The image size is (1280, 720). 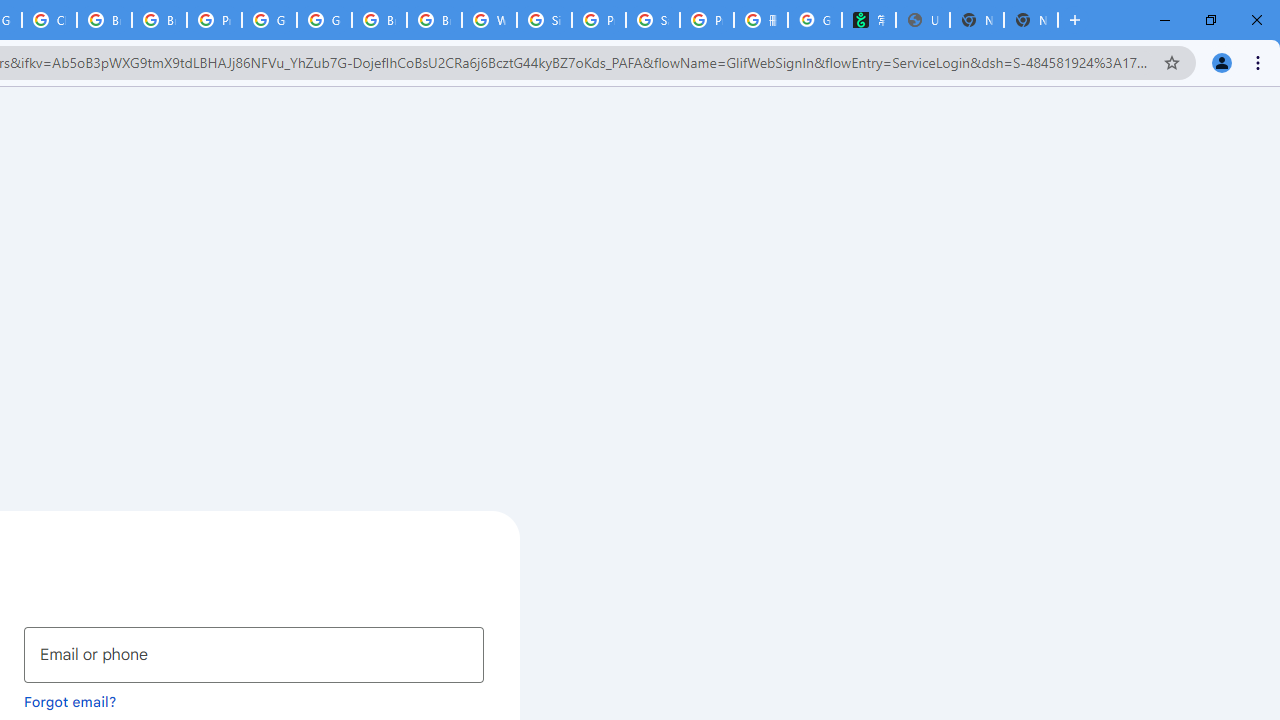 I want to click on Forgot email?, so click(x=70, y=701).